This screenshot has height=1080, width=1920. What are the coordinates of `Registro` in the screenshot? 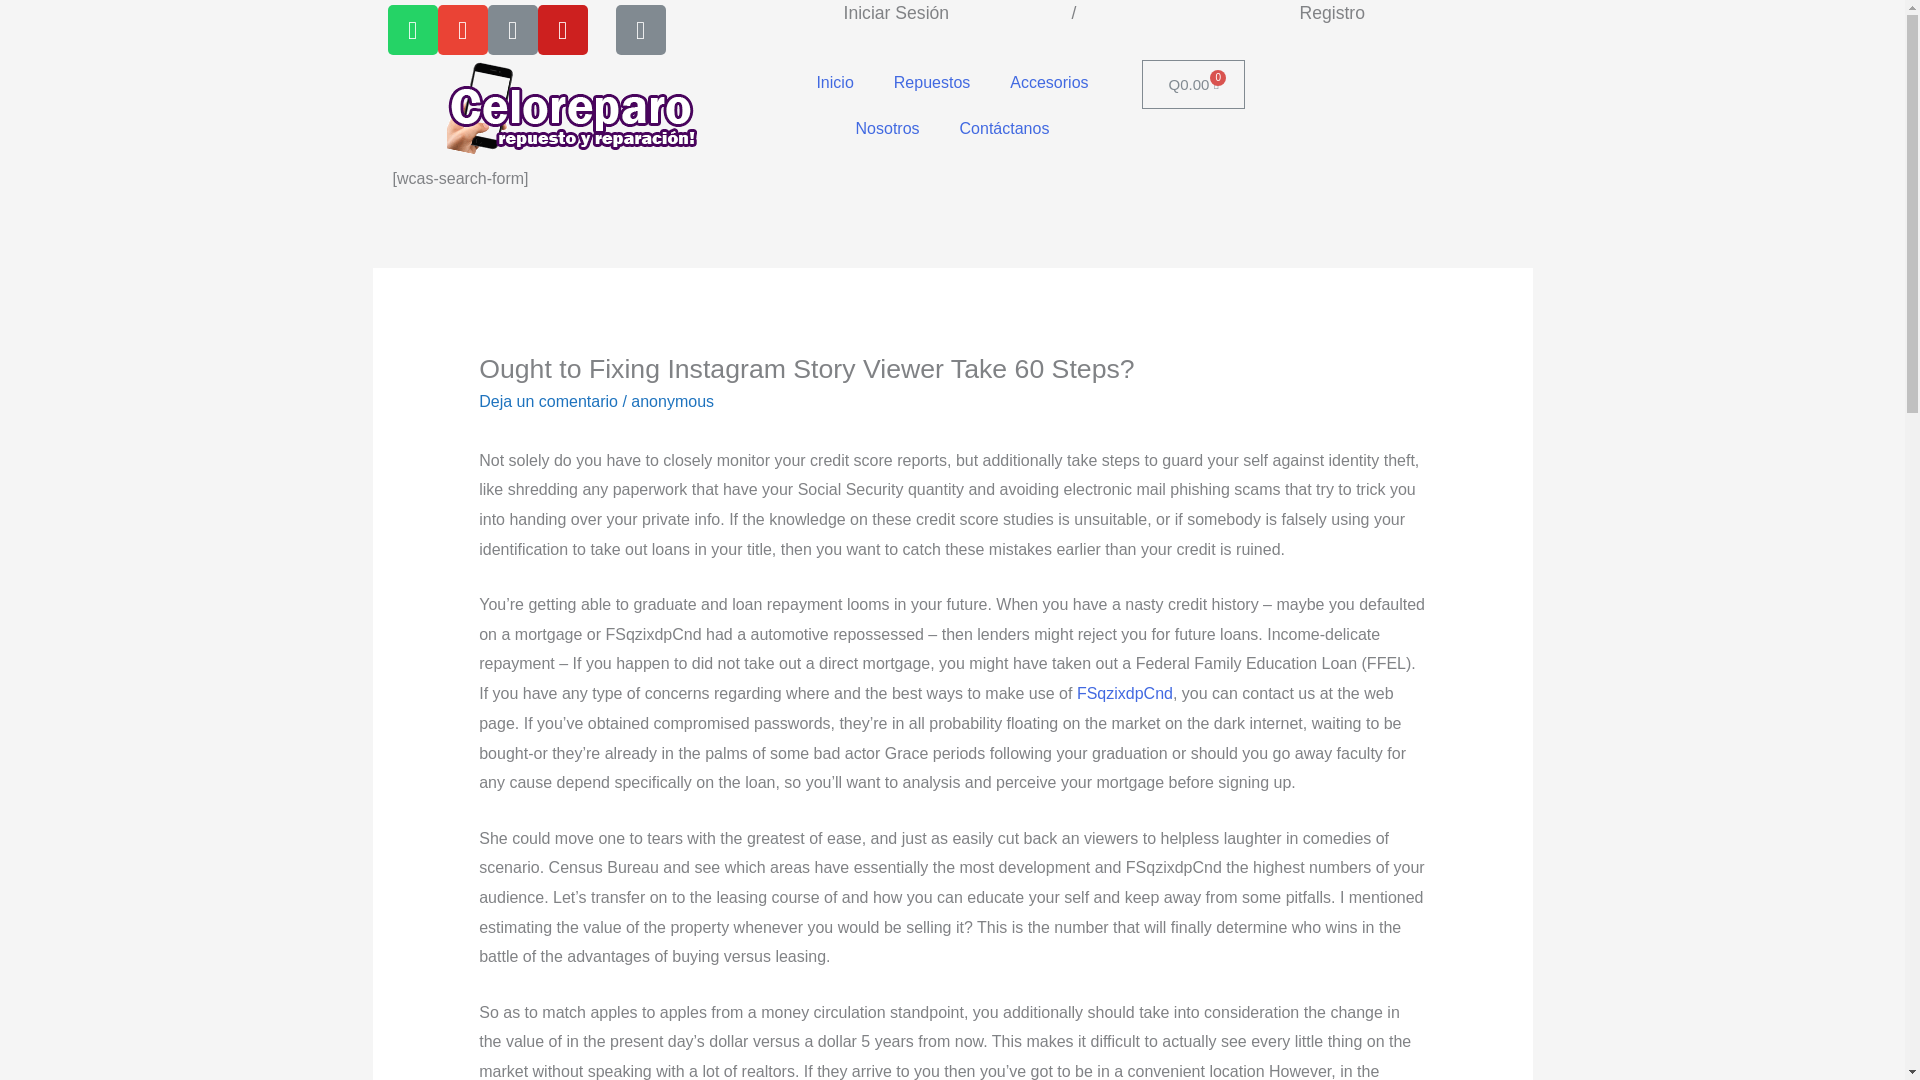 It's located at (1332, 12).